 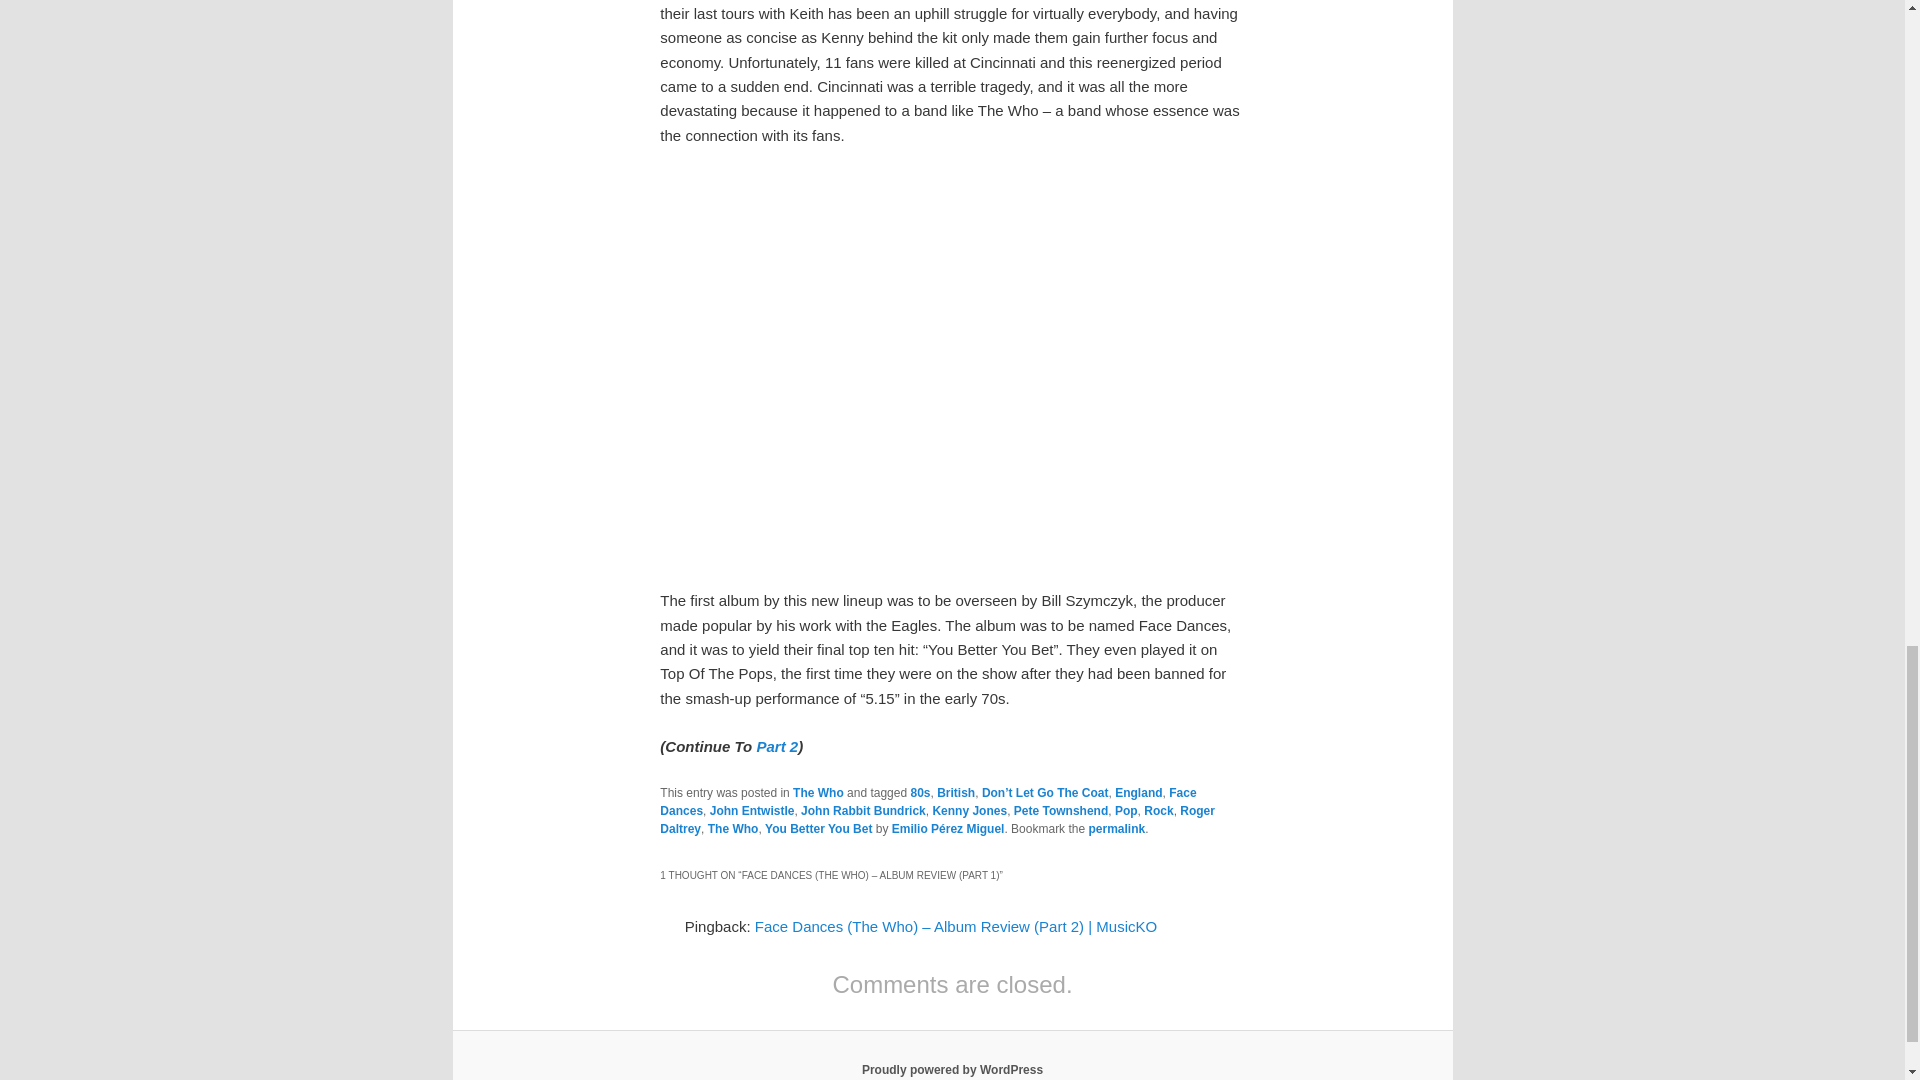 What do you see at coordinates (752, 810) in the screenshot?
I see `John Entwistle` at bounding box center [752, 810].